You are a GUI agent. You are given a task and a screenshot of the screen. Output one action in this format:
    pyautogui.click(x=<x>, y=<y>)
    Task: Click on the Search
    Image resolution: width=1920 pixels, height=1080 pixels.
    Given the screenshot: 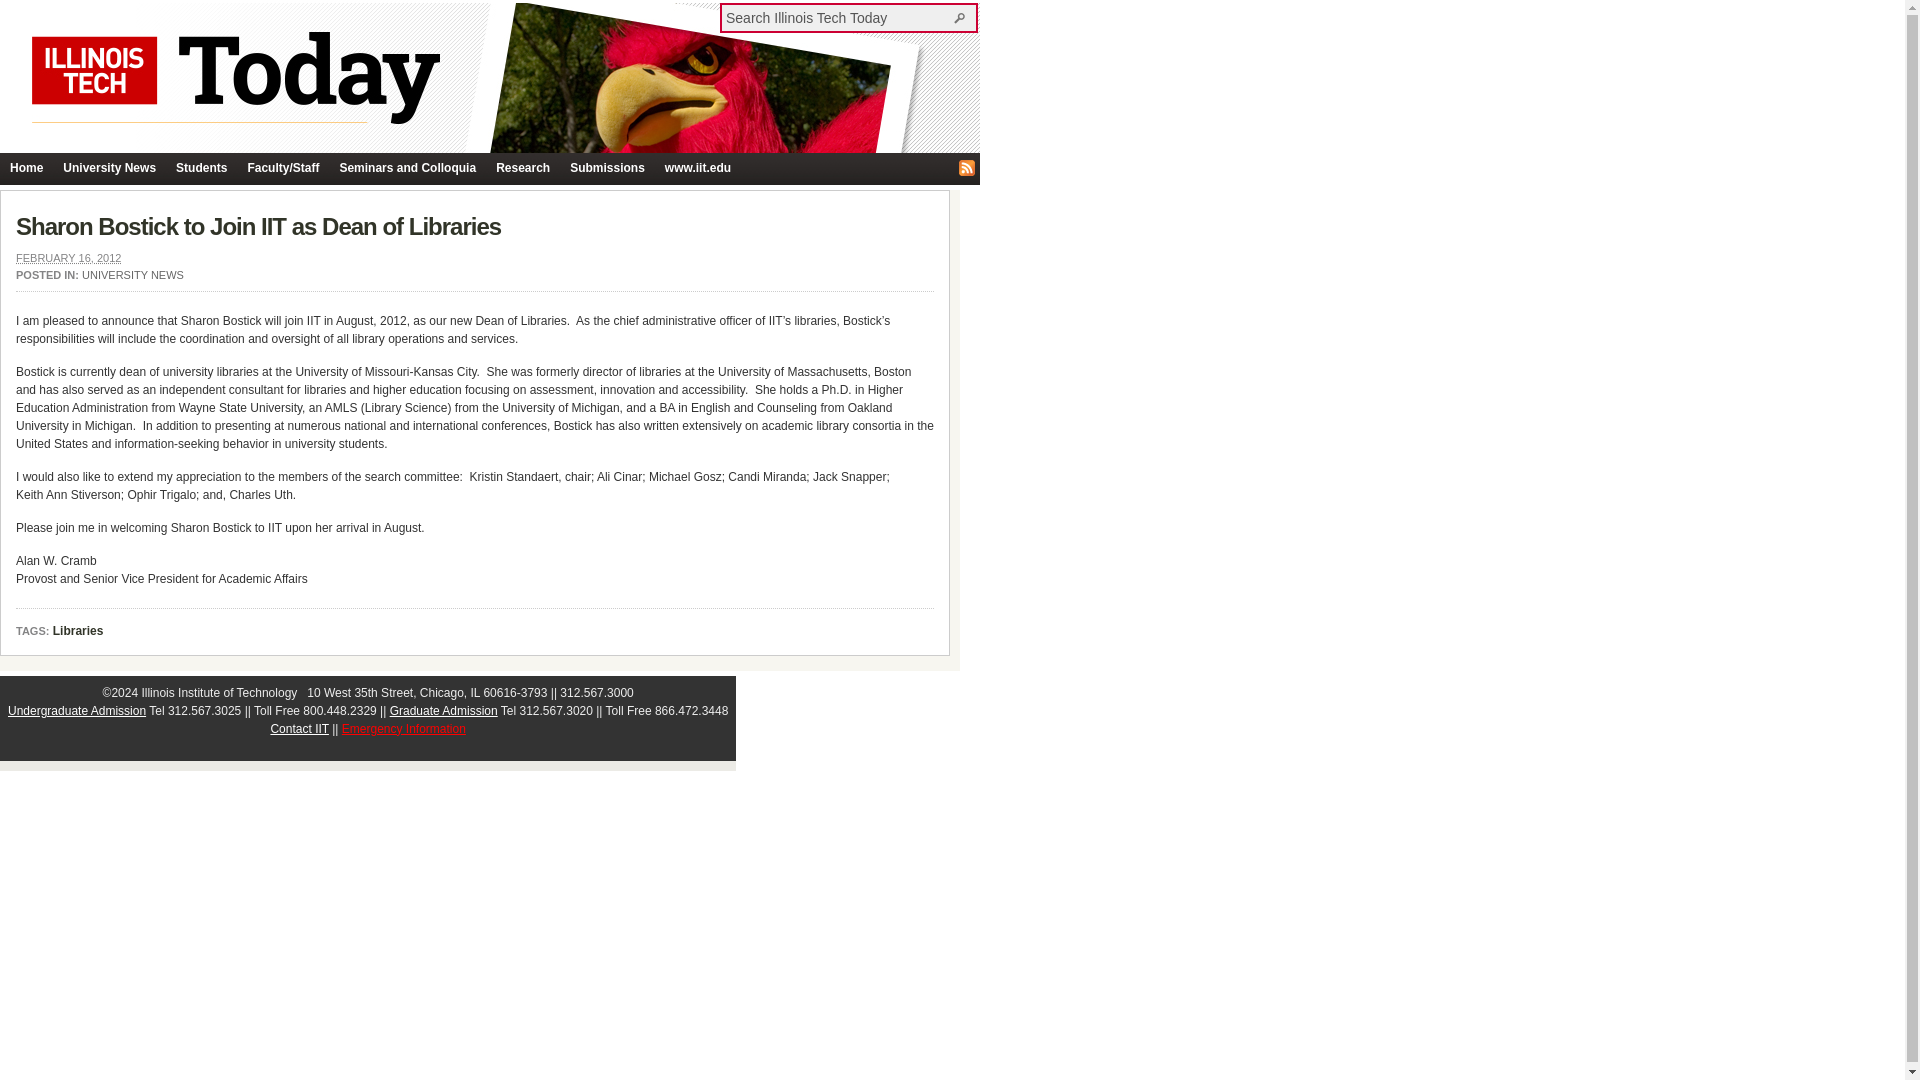 What is the action you would take?
    pyautogui.click(x=962, y=17)
    